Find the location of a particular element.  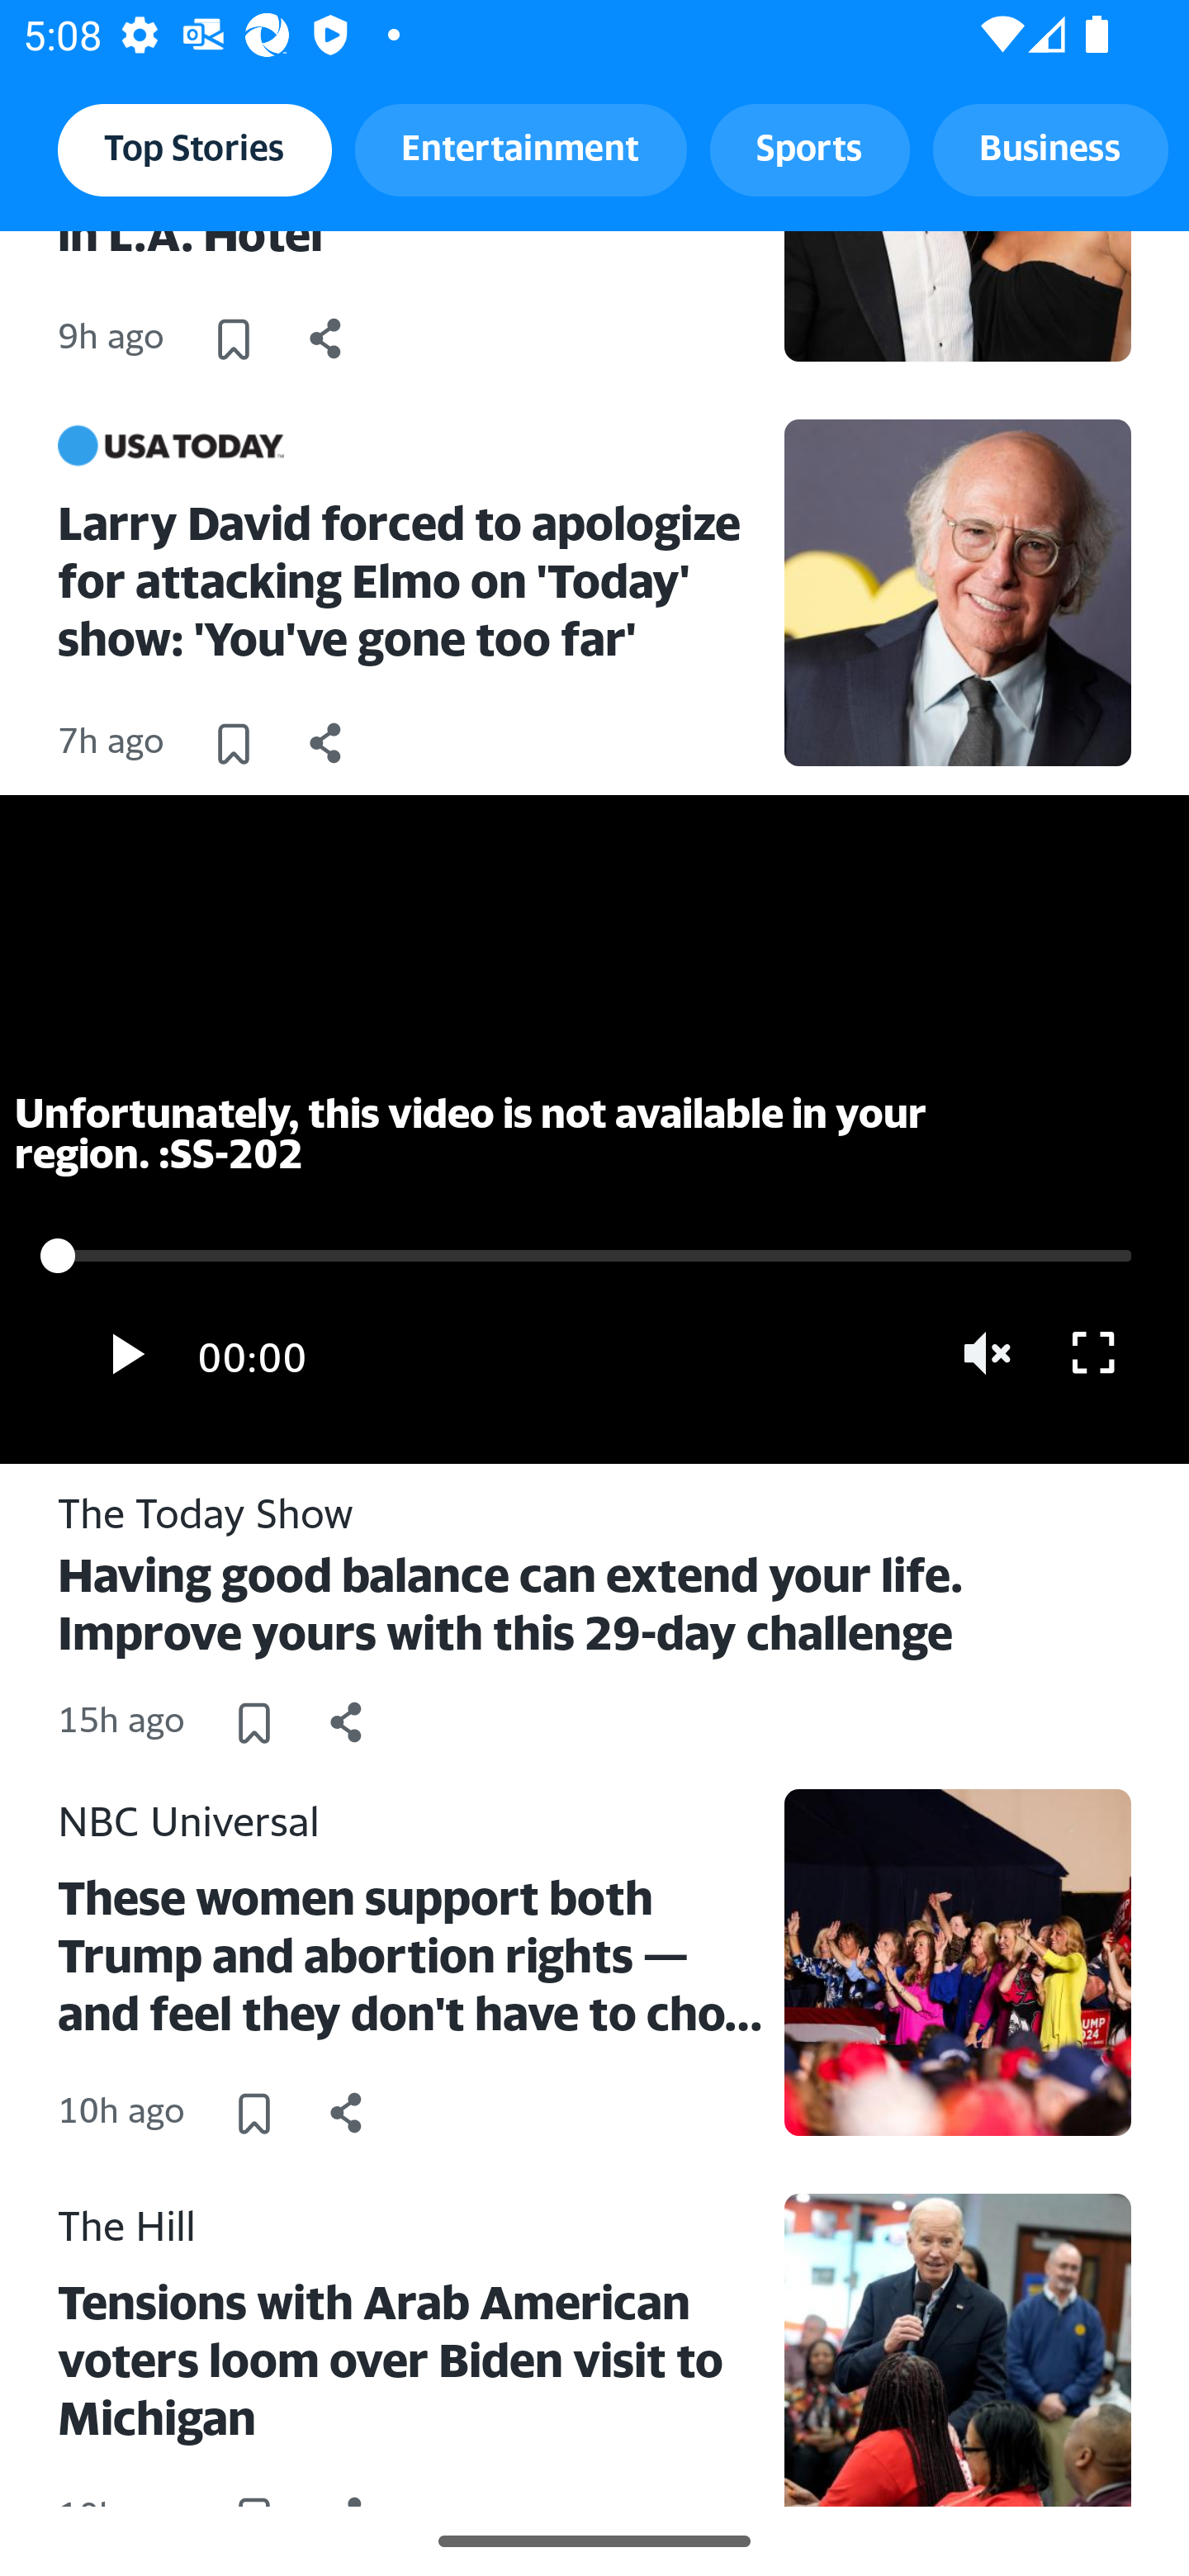

Play is located at coordinates (124, 1353).